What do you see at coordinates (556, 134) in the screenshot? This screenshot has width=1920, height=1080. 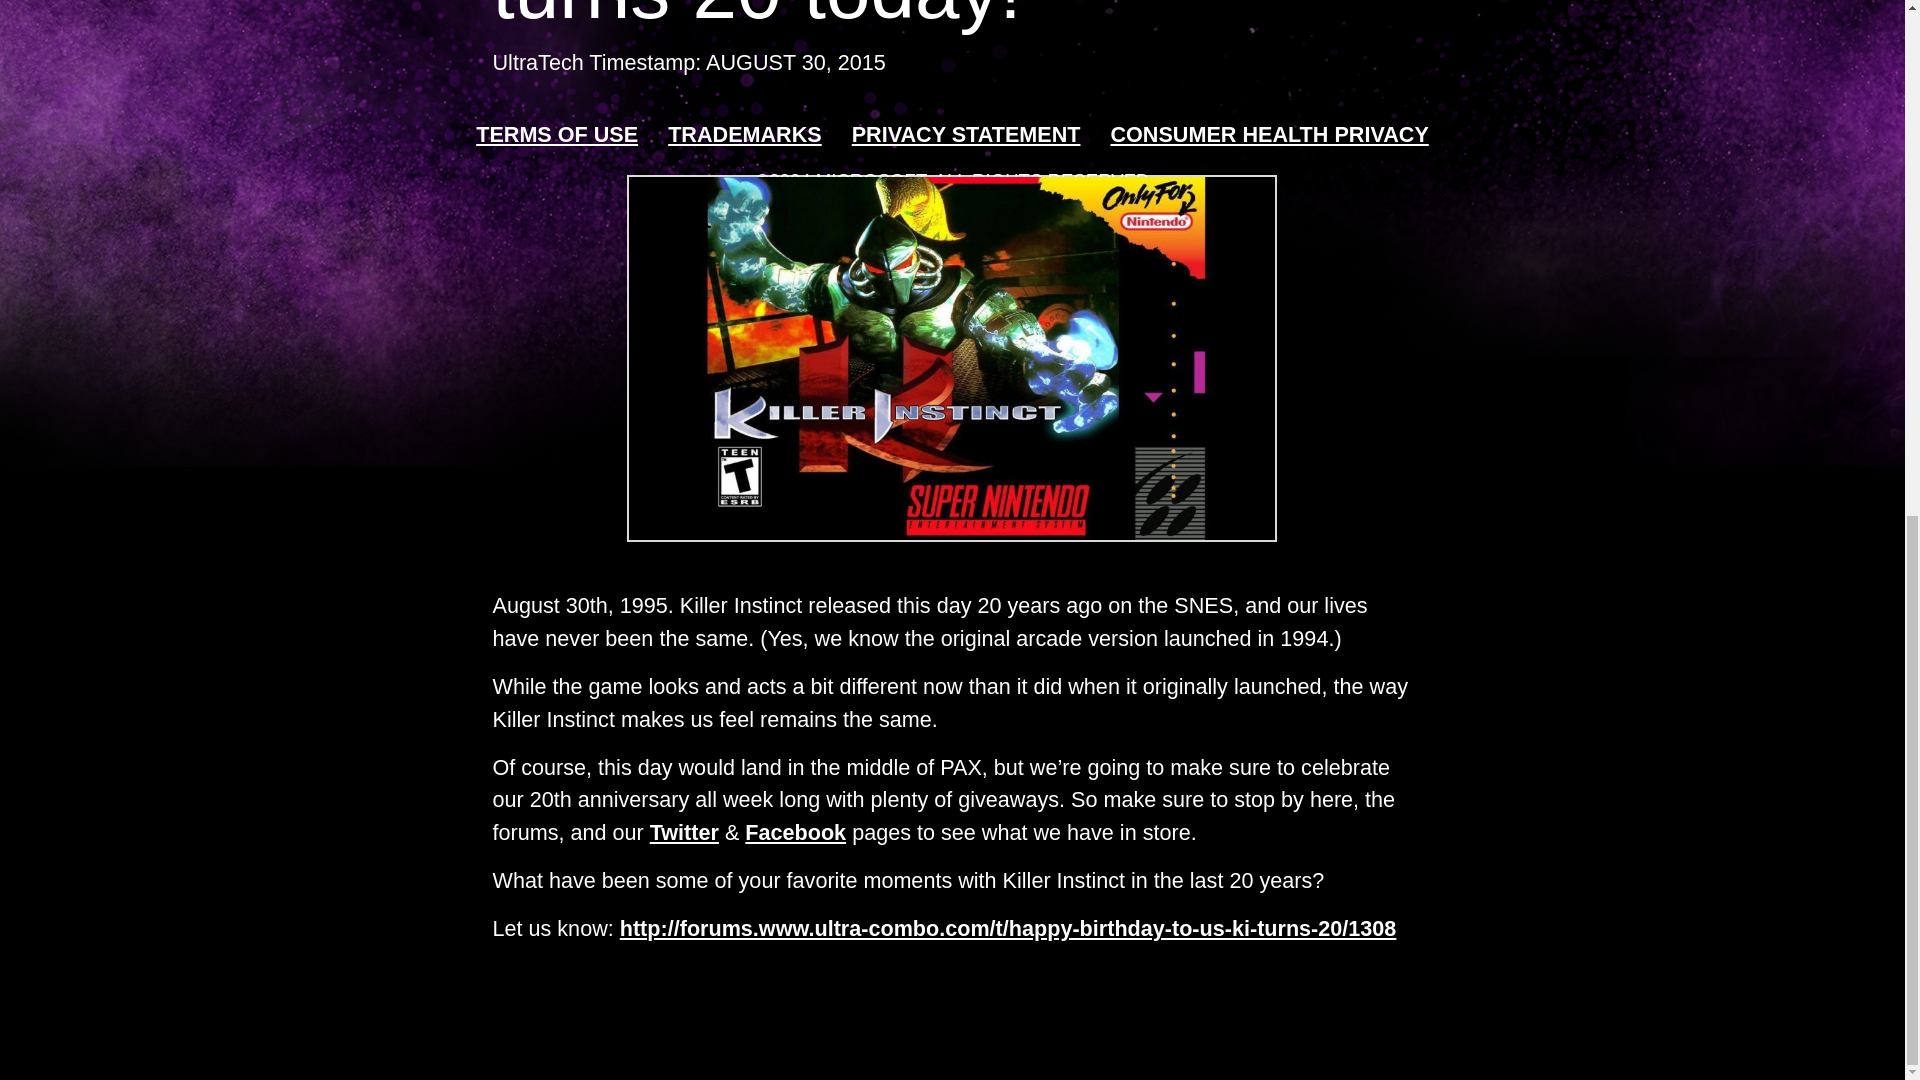 I see `TERMS OF USE` at bounding box center [556, 134].